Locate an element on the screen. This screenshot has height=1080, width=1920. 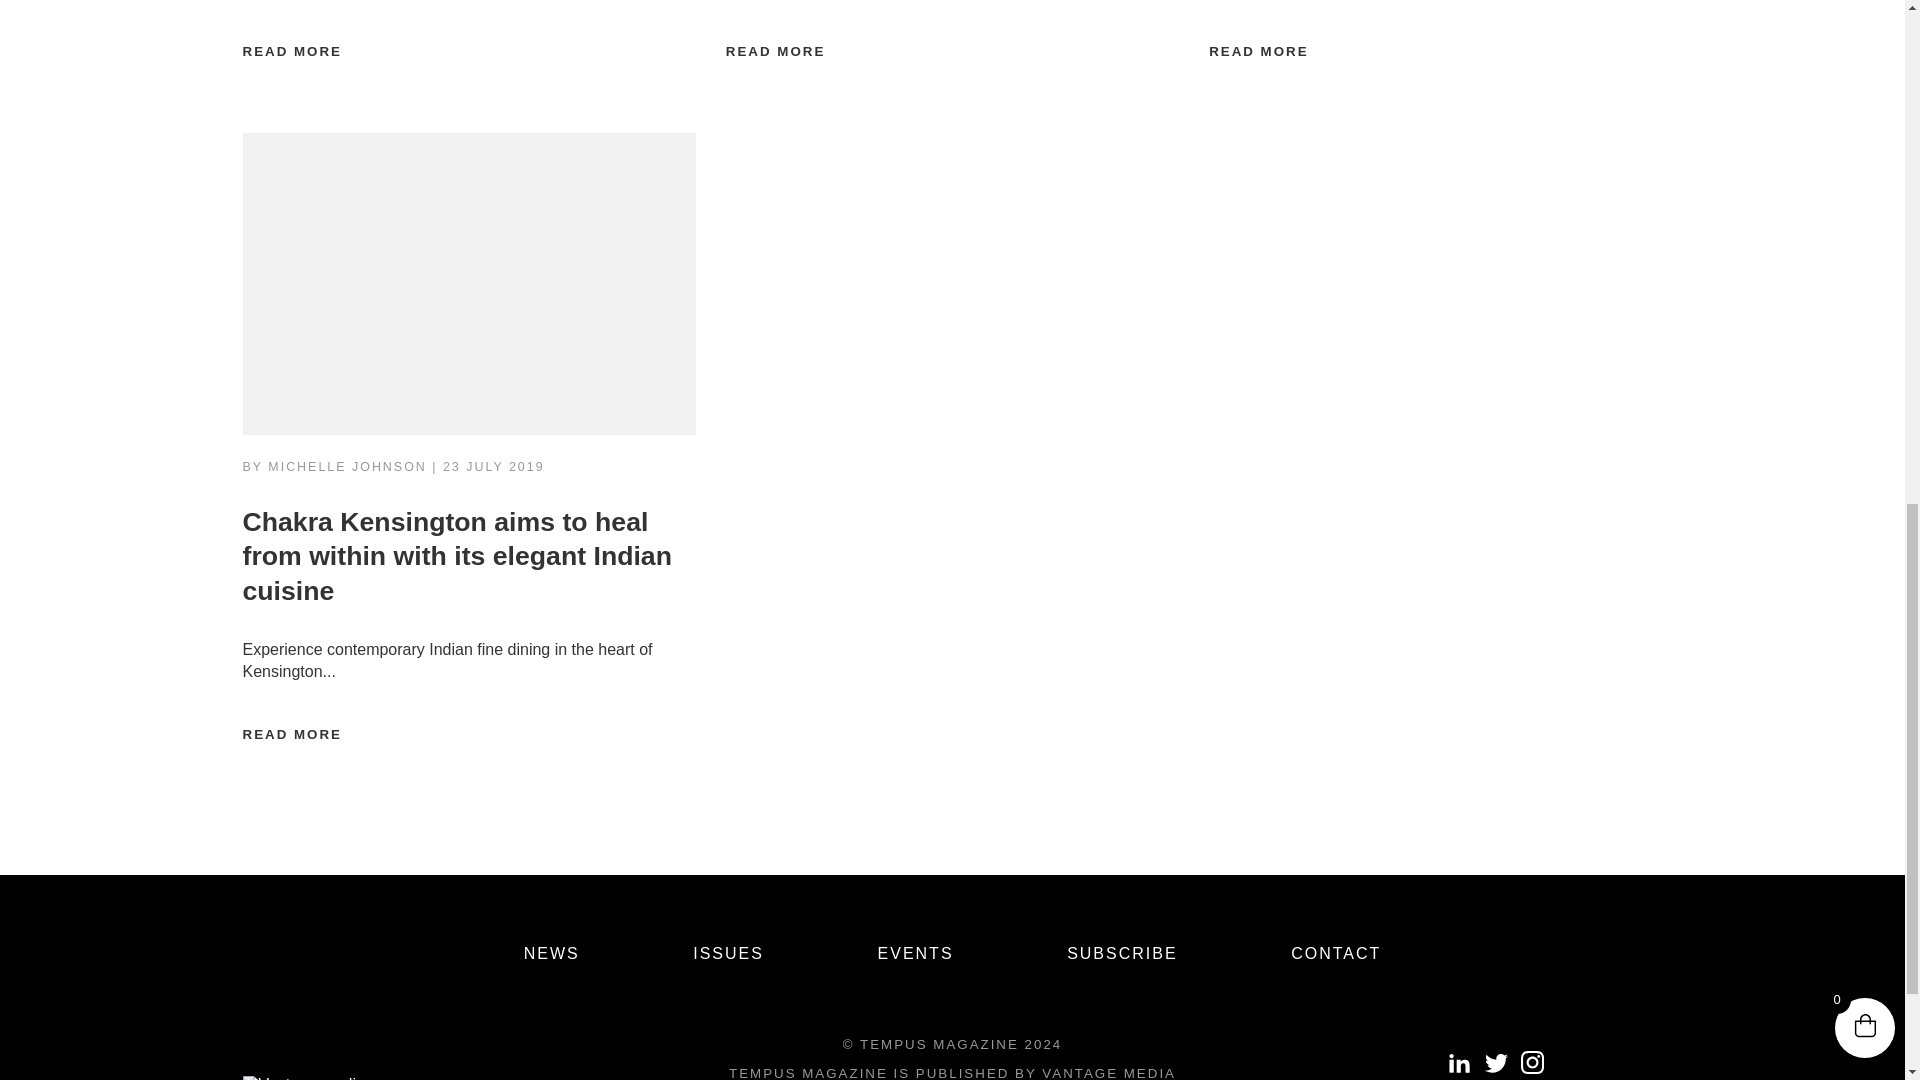
VANTAGE MEDIA is located at coordinates (1108, 1072).